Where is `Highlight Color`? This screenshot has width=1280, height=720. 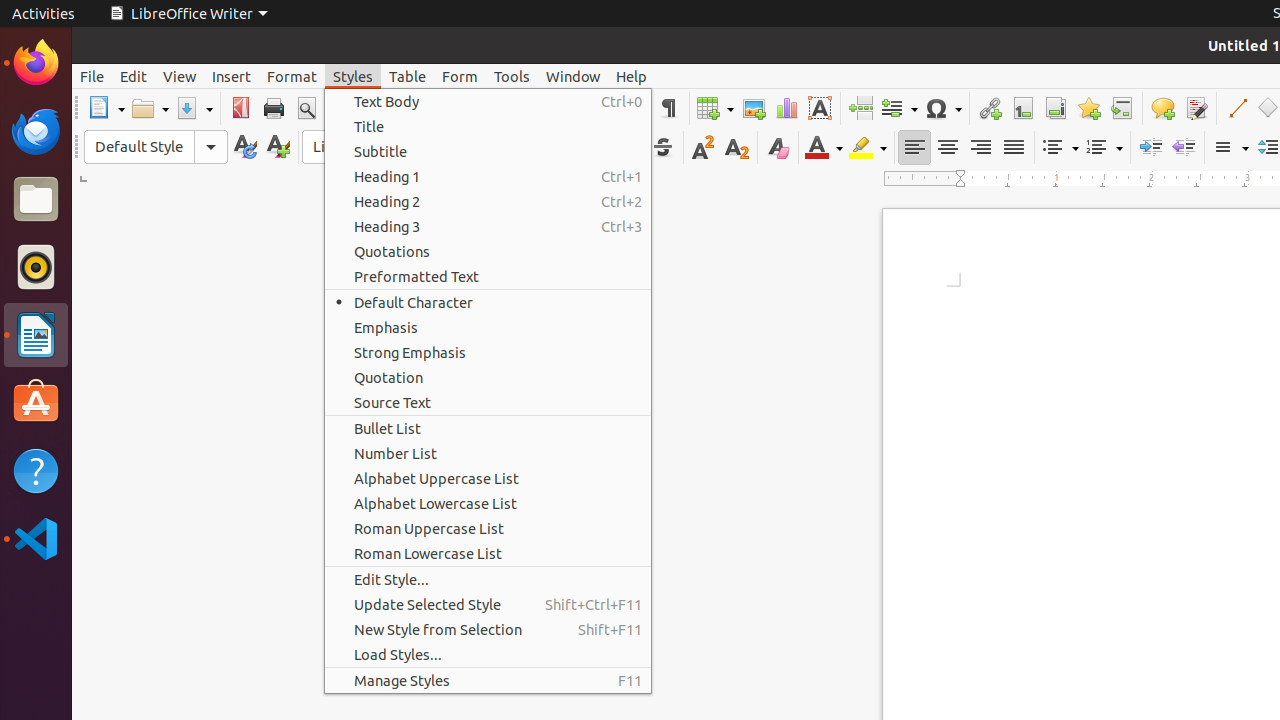 Highlight Color is located at coordinates (868, 148).